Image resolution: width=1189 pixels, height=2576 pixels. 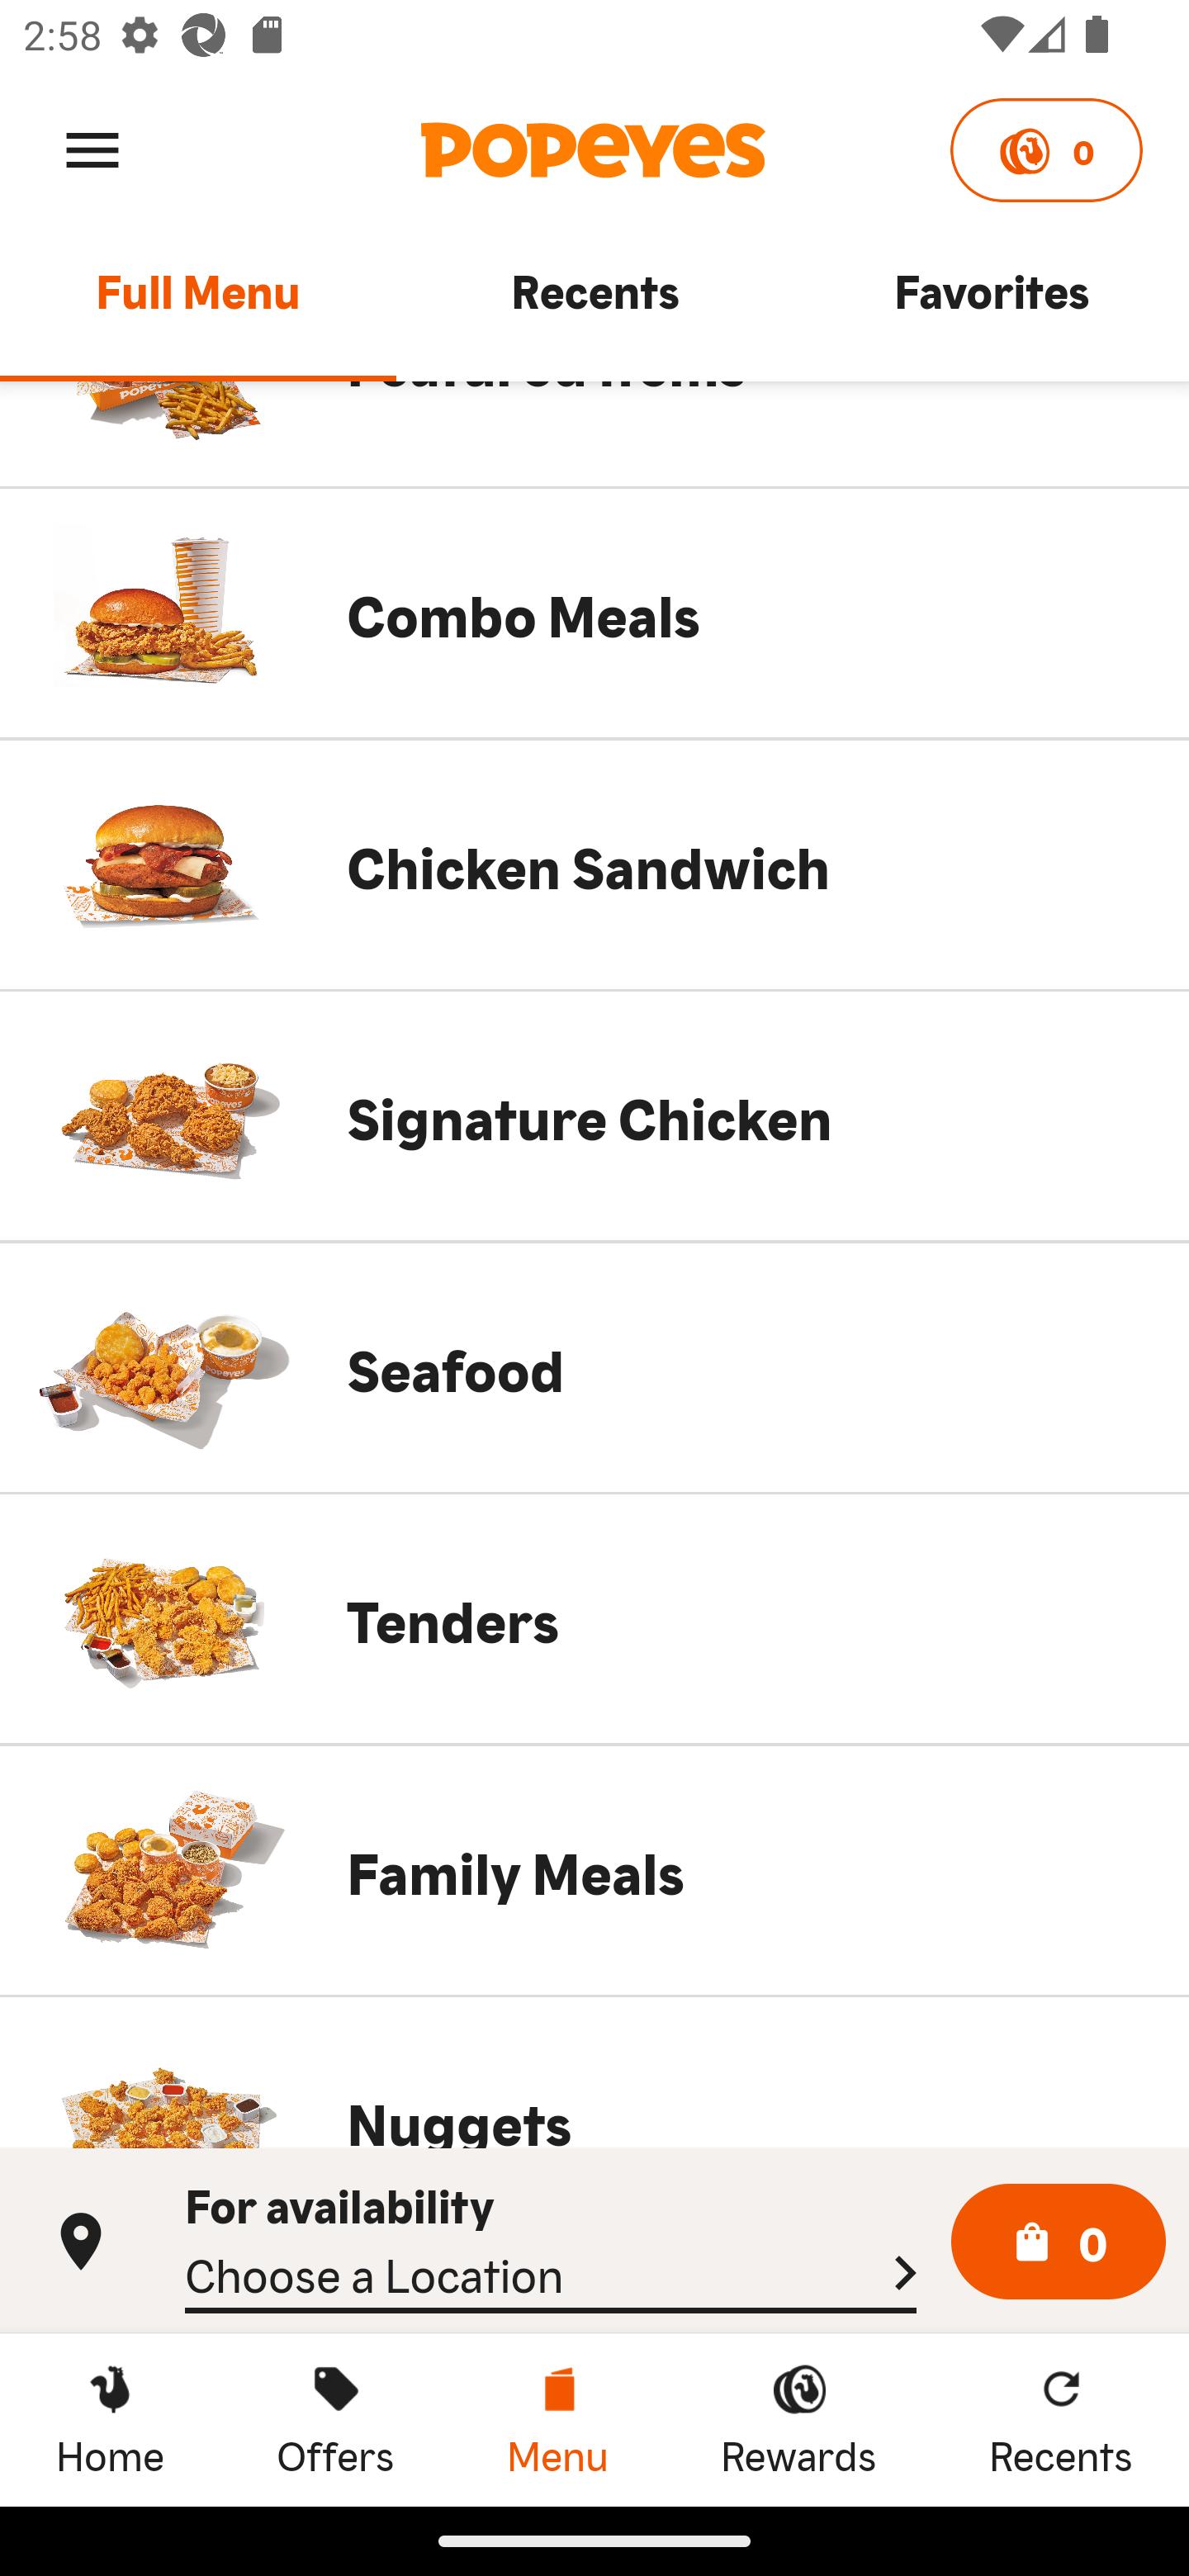 What do you see at coordinates (557, 2419) in the screenshot?
I see `Menu, current page Menu Menu, current page` at bounding box center [557, 2419].